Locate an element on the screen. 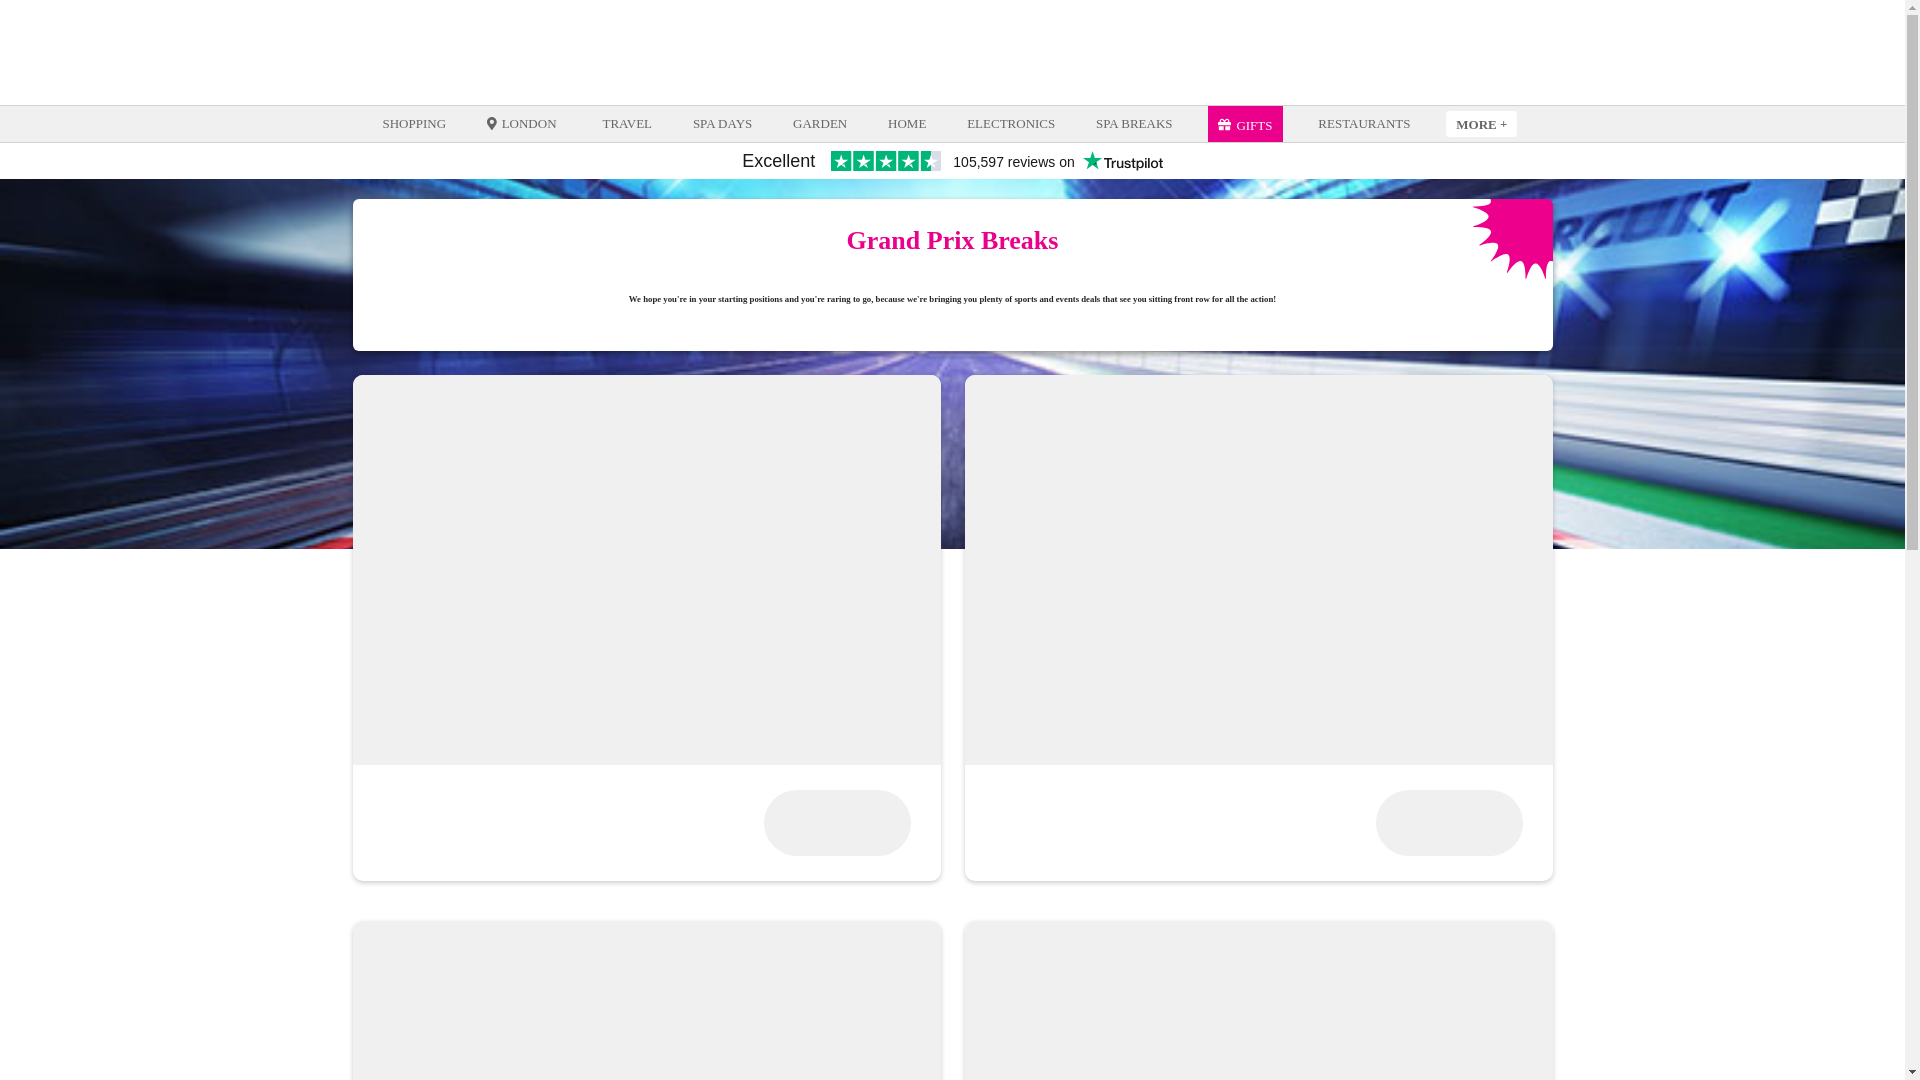  SHOPPING is located at coordinates (414, 124).